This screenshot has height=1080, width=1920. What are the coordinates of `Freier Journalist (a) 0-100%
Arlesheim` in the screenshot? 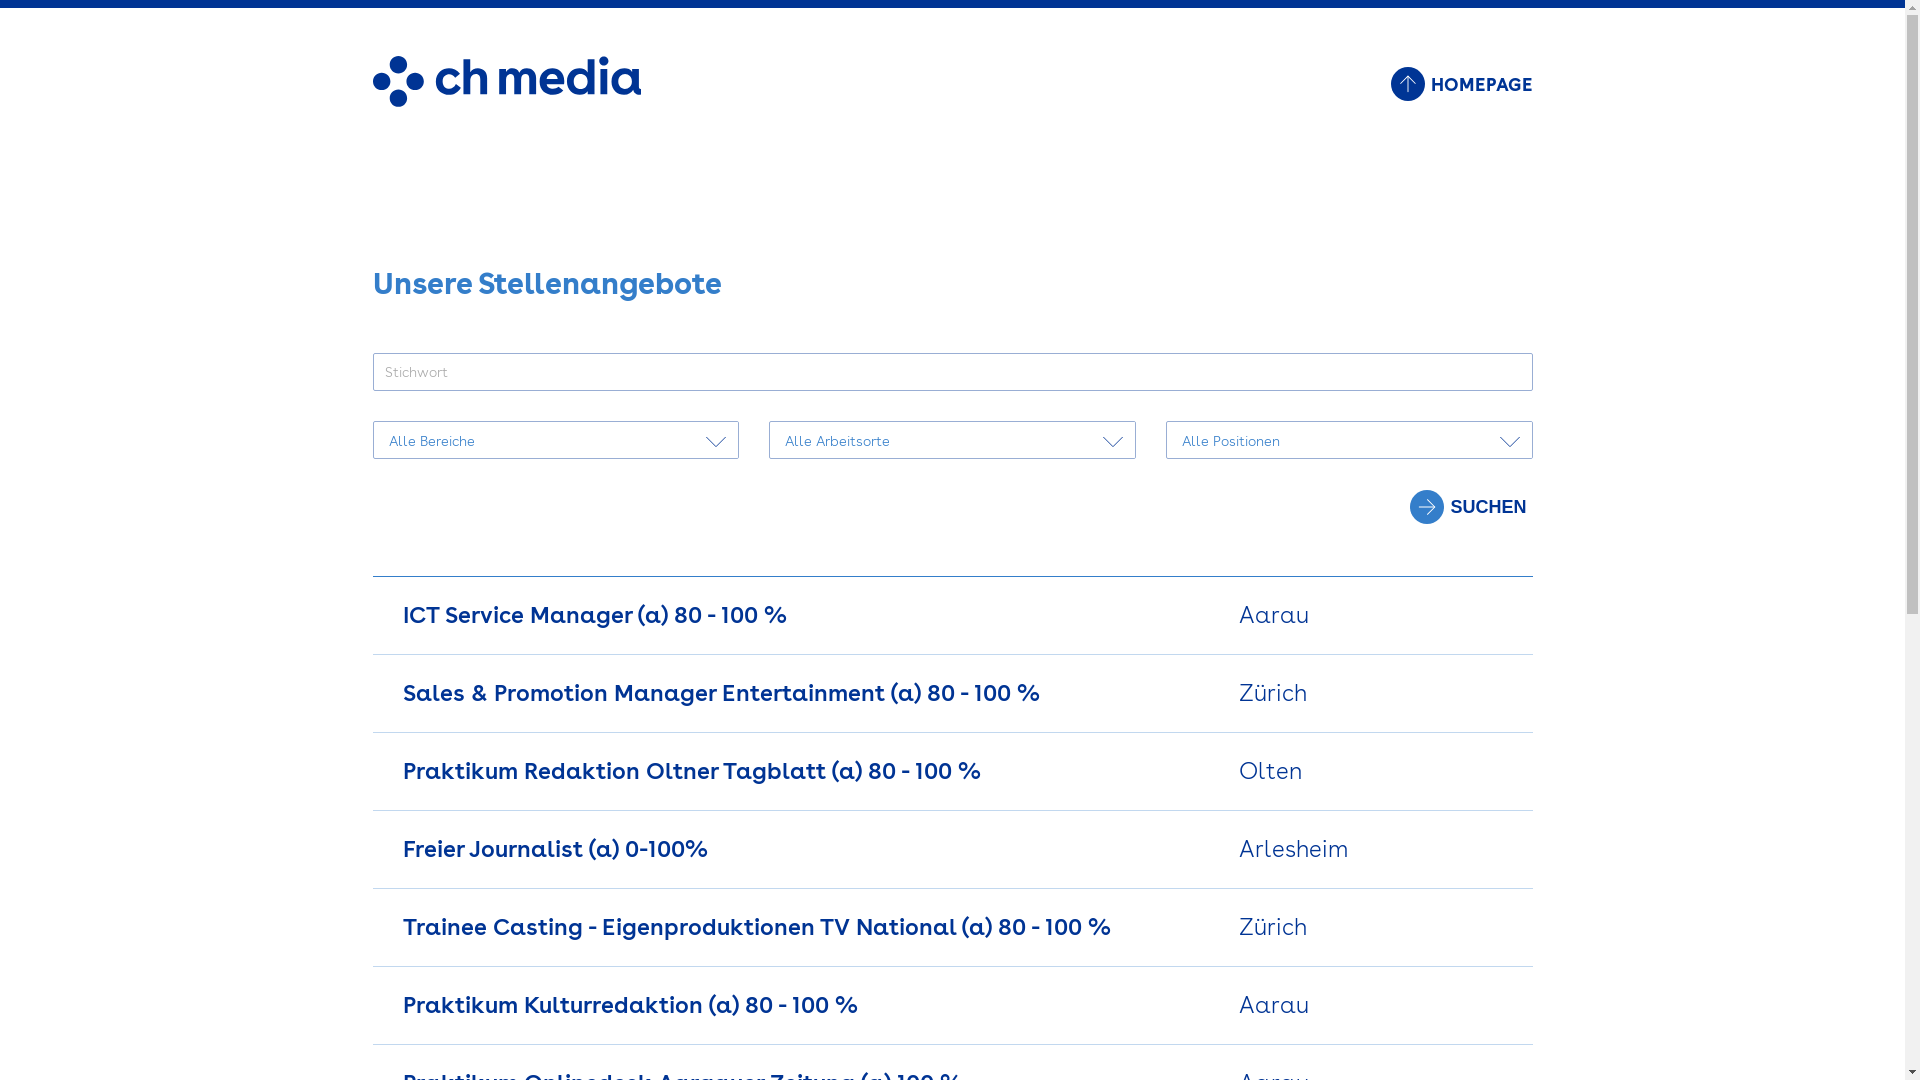 It's located at (952, 850).